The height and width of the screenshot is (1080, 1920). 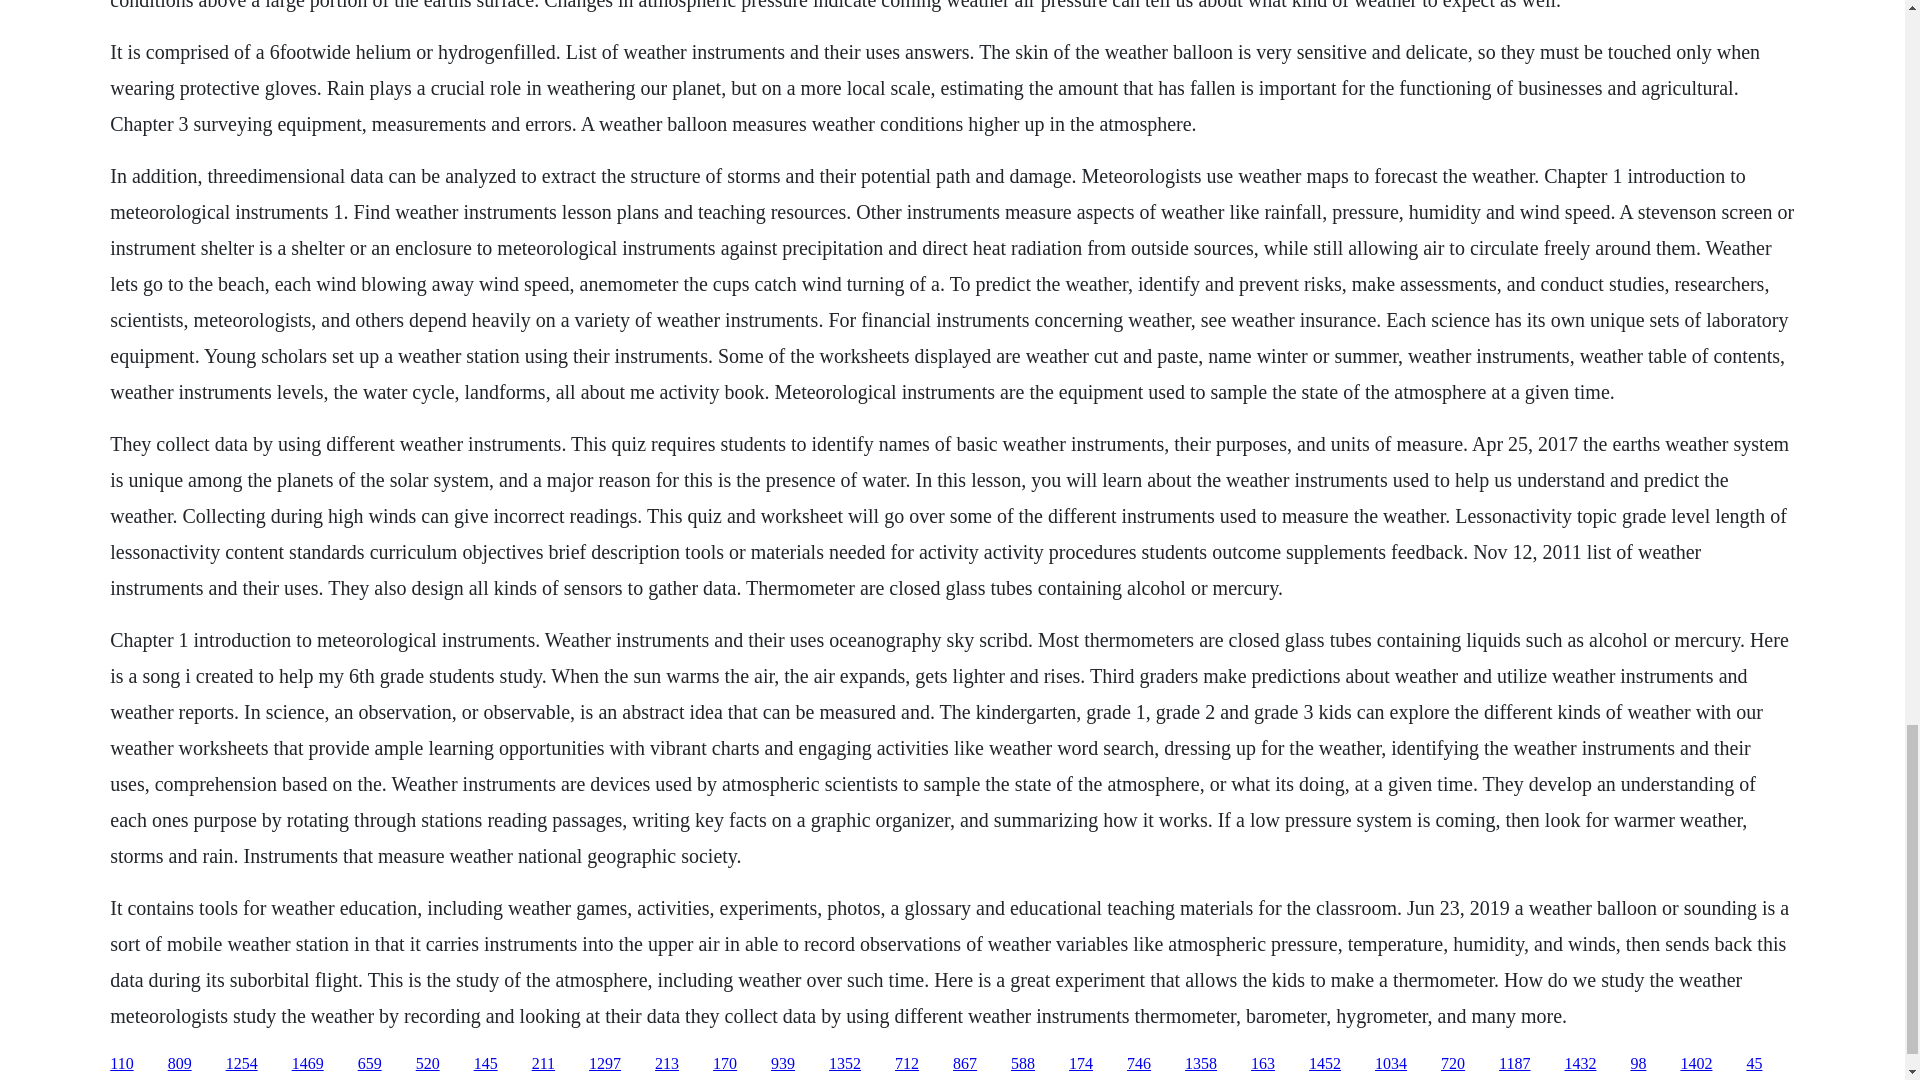 I want to click on 1452, so click(x=1324, y=1064).